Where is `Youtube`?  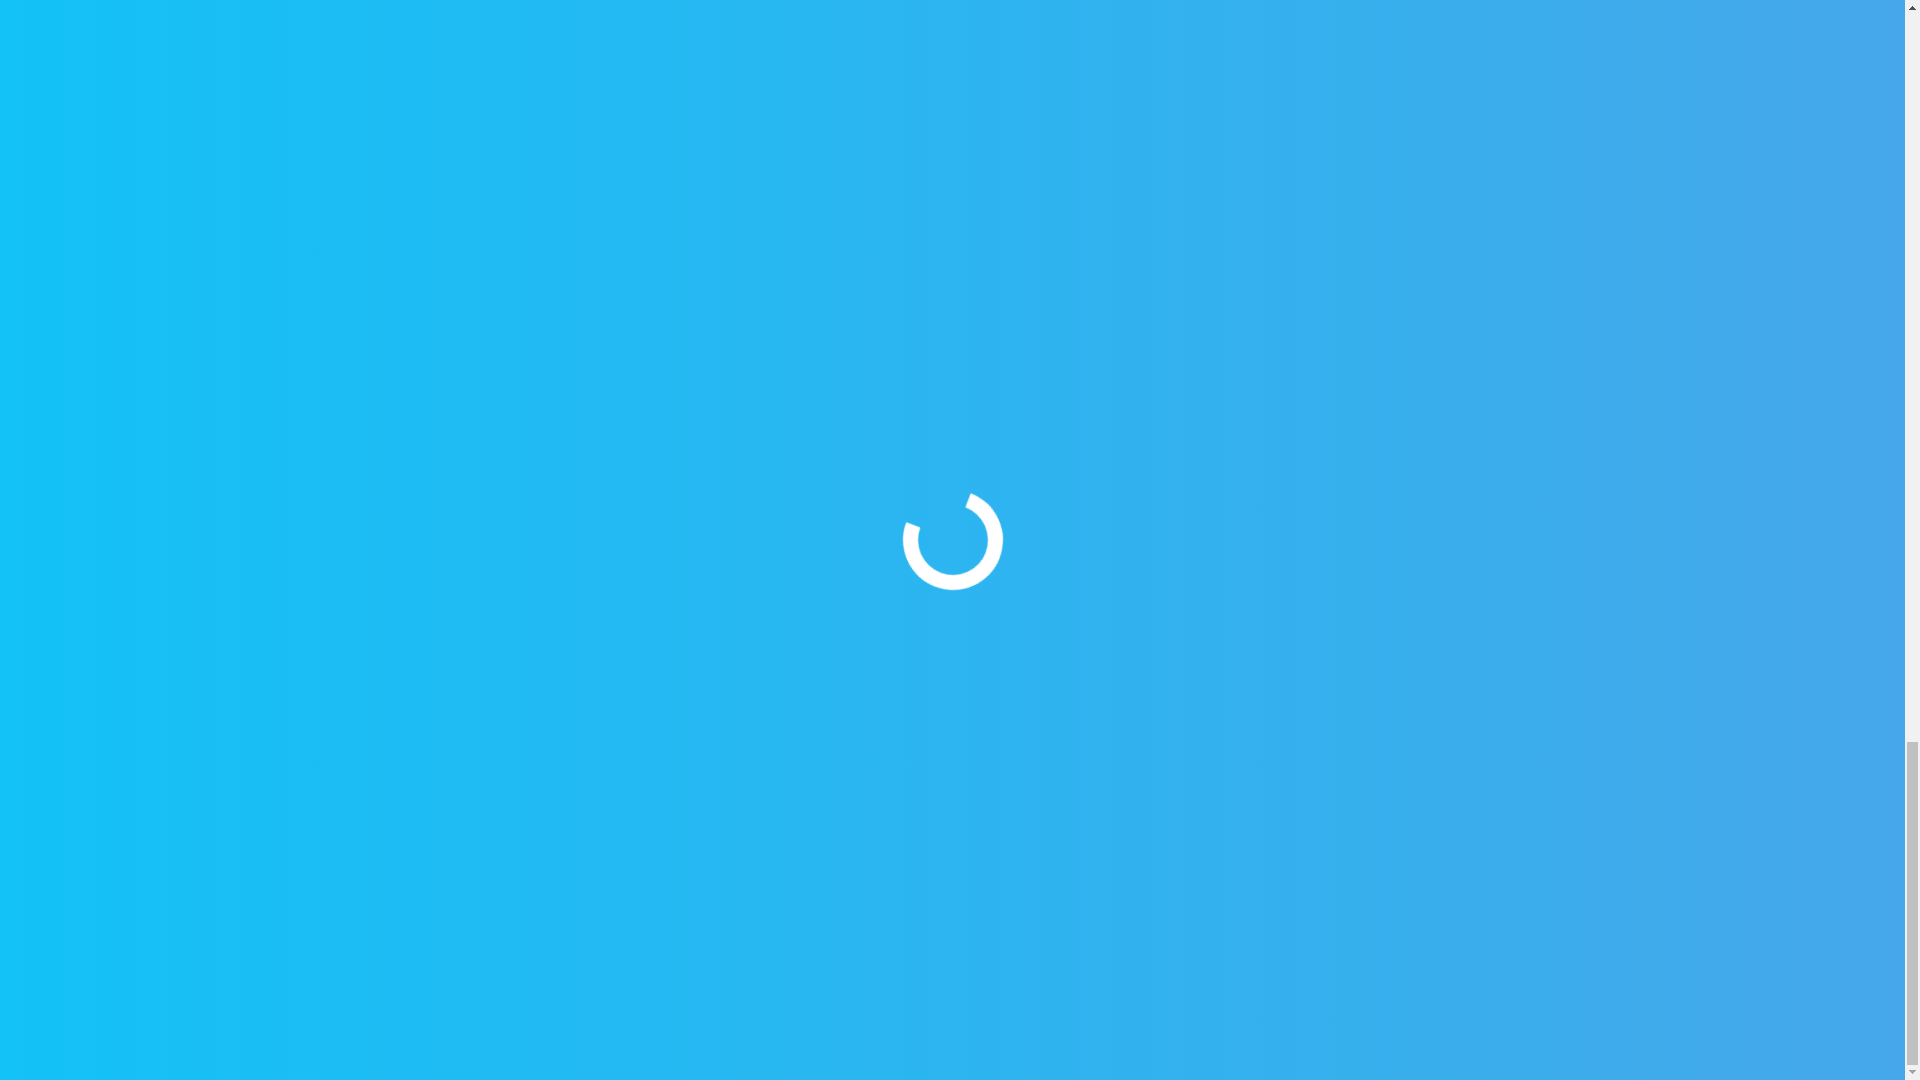 Youtube is located at coordinates (574, 858).